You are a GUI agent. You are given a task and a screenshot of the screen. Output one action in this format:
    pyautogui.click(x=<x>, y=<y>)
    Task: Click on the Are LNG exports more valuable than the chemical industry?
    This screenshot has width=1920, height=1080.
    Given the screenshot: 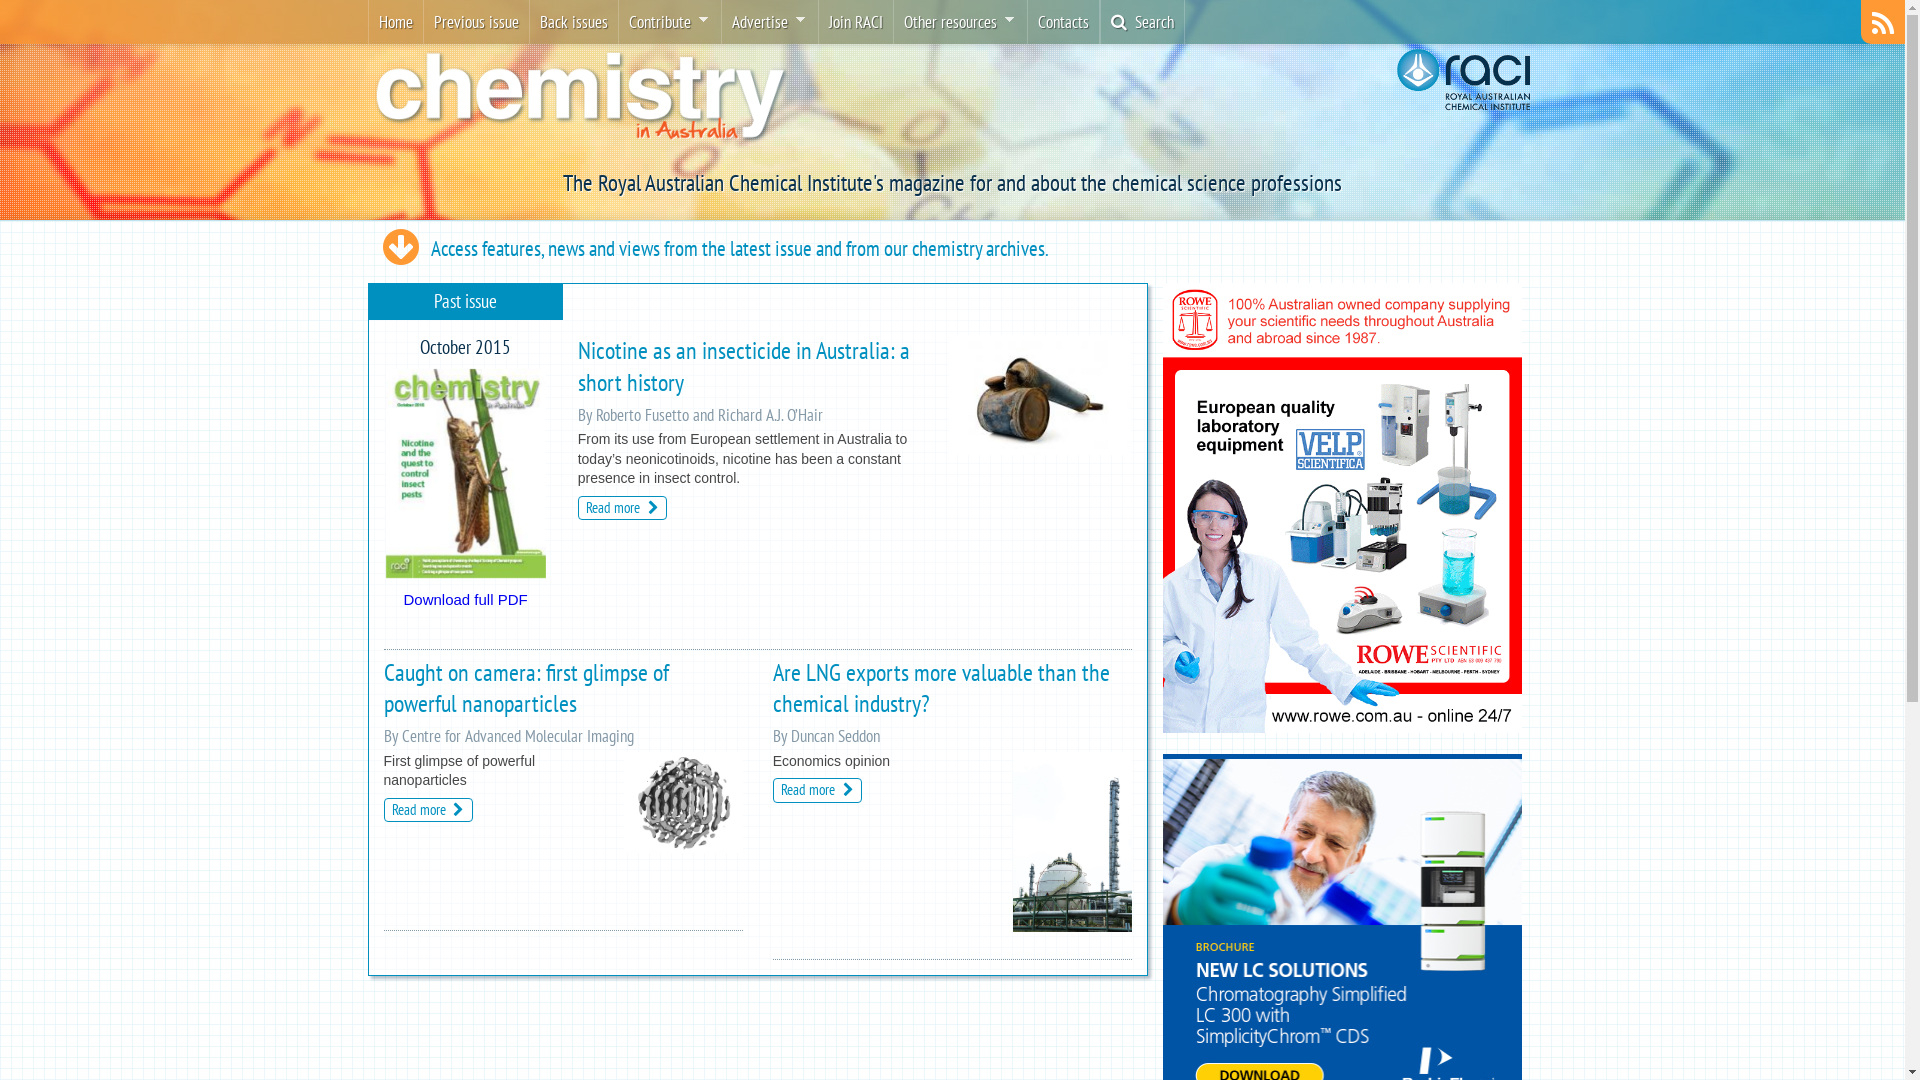 What is the action you would take?
    pyautogui.click(x=942, y=688)
    